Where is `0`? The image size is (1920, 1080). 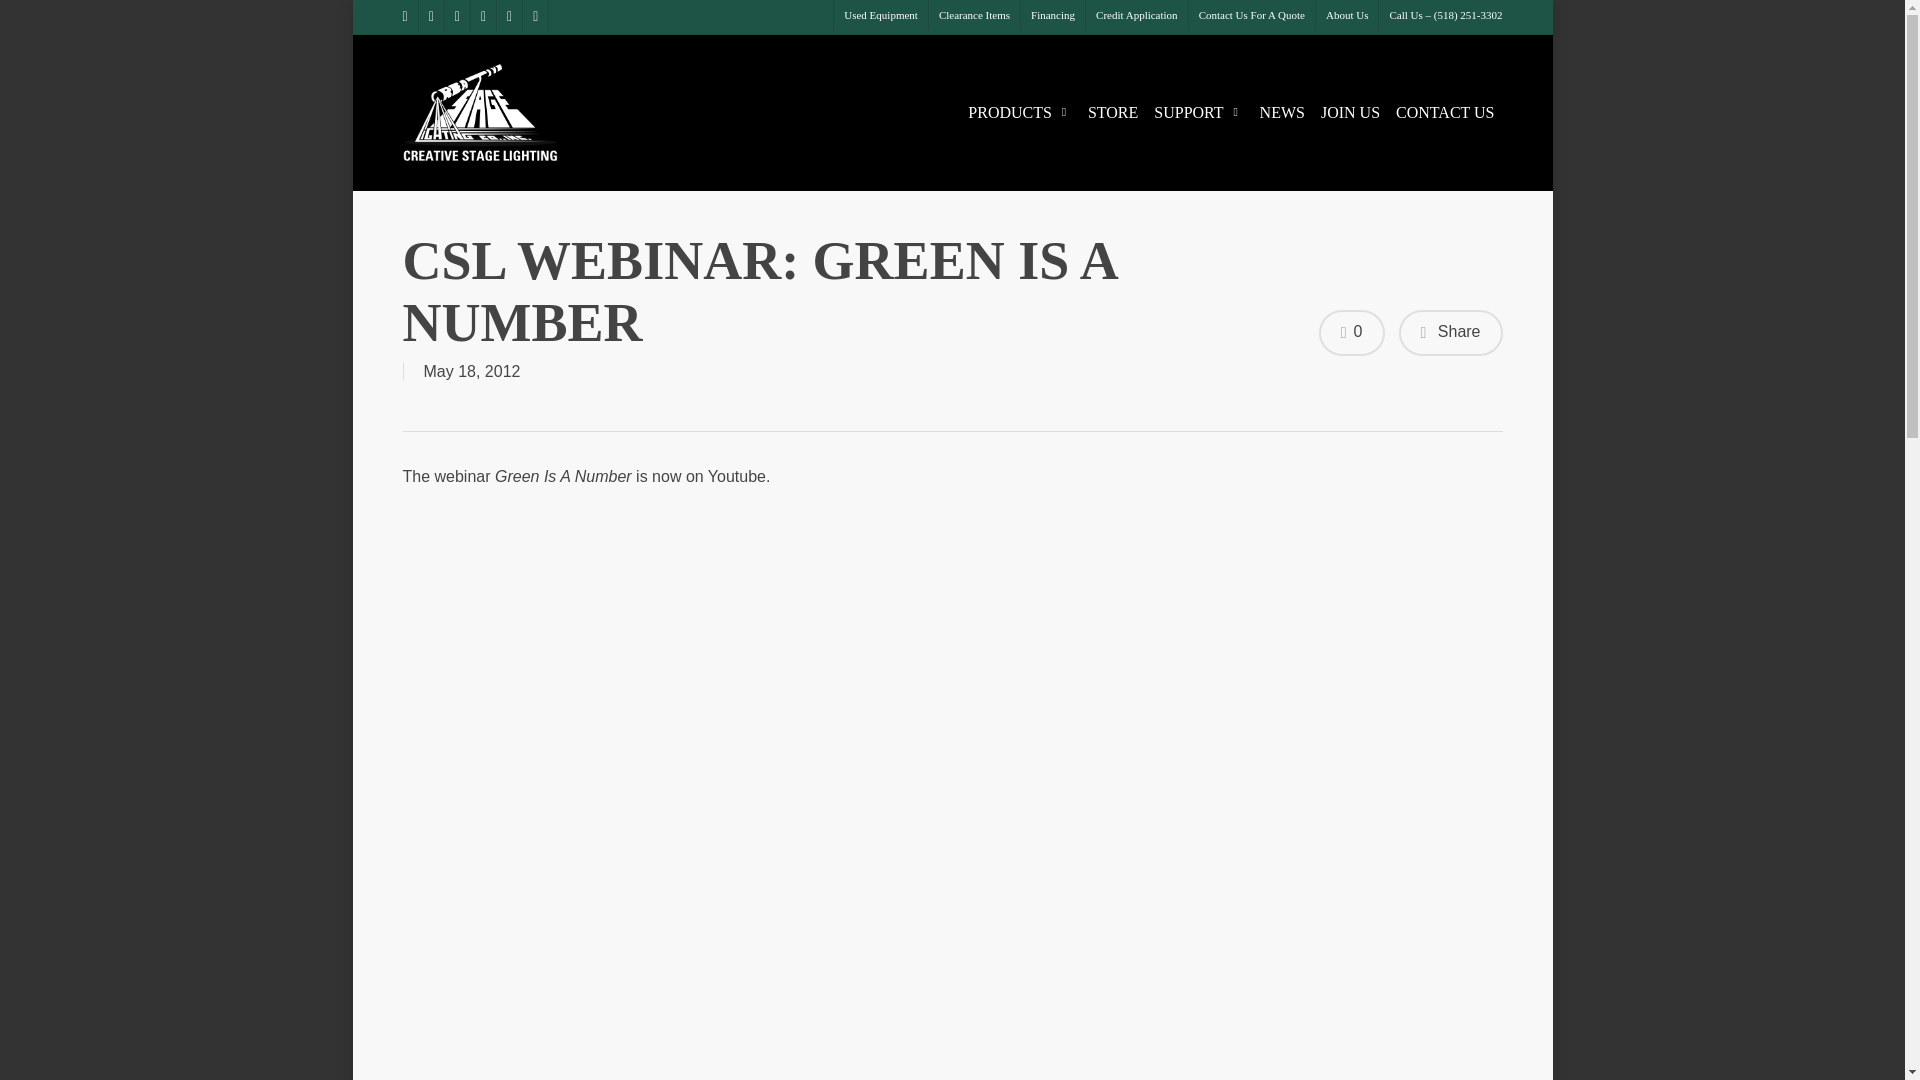
0 is located at coordinates (1352, 332).